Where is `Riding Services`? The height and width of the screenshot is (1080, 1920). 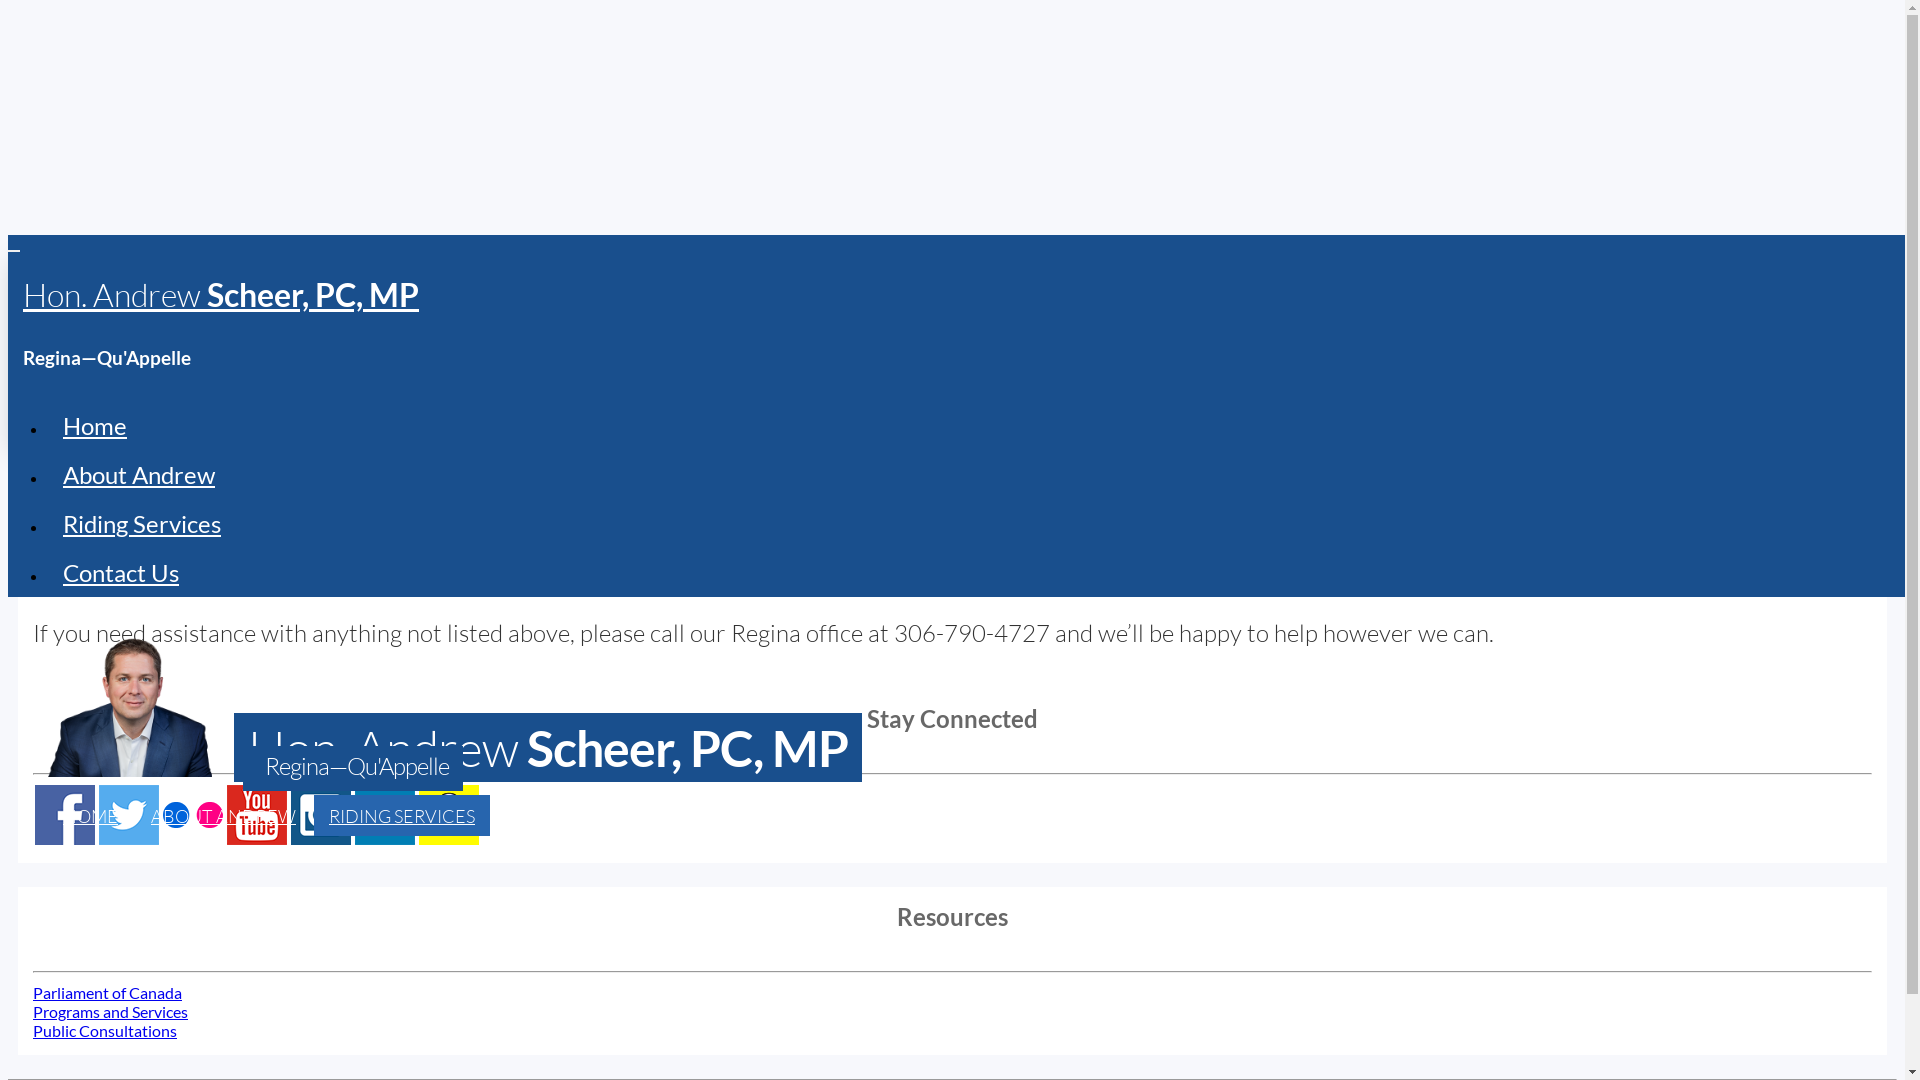
Riding Services is located at coordinates (980, 524).